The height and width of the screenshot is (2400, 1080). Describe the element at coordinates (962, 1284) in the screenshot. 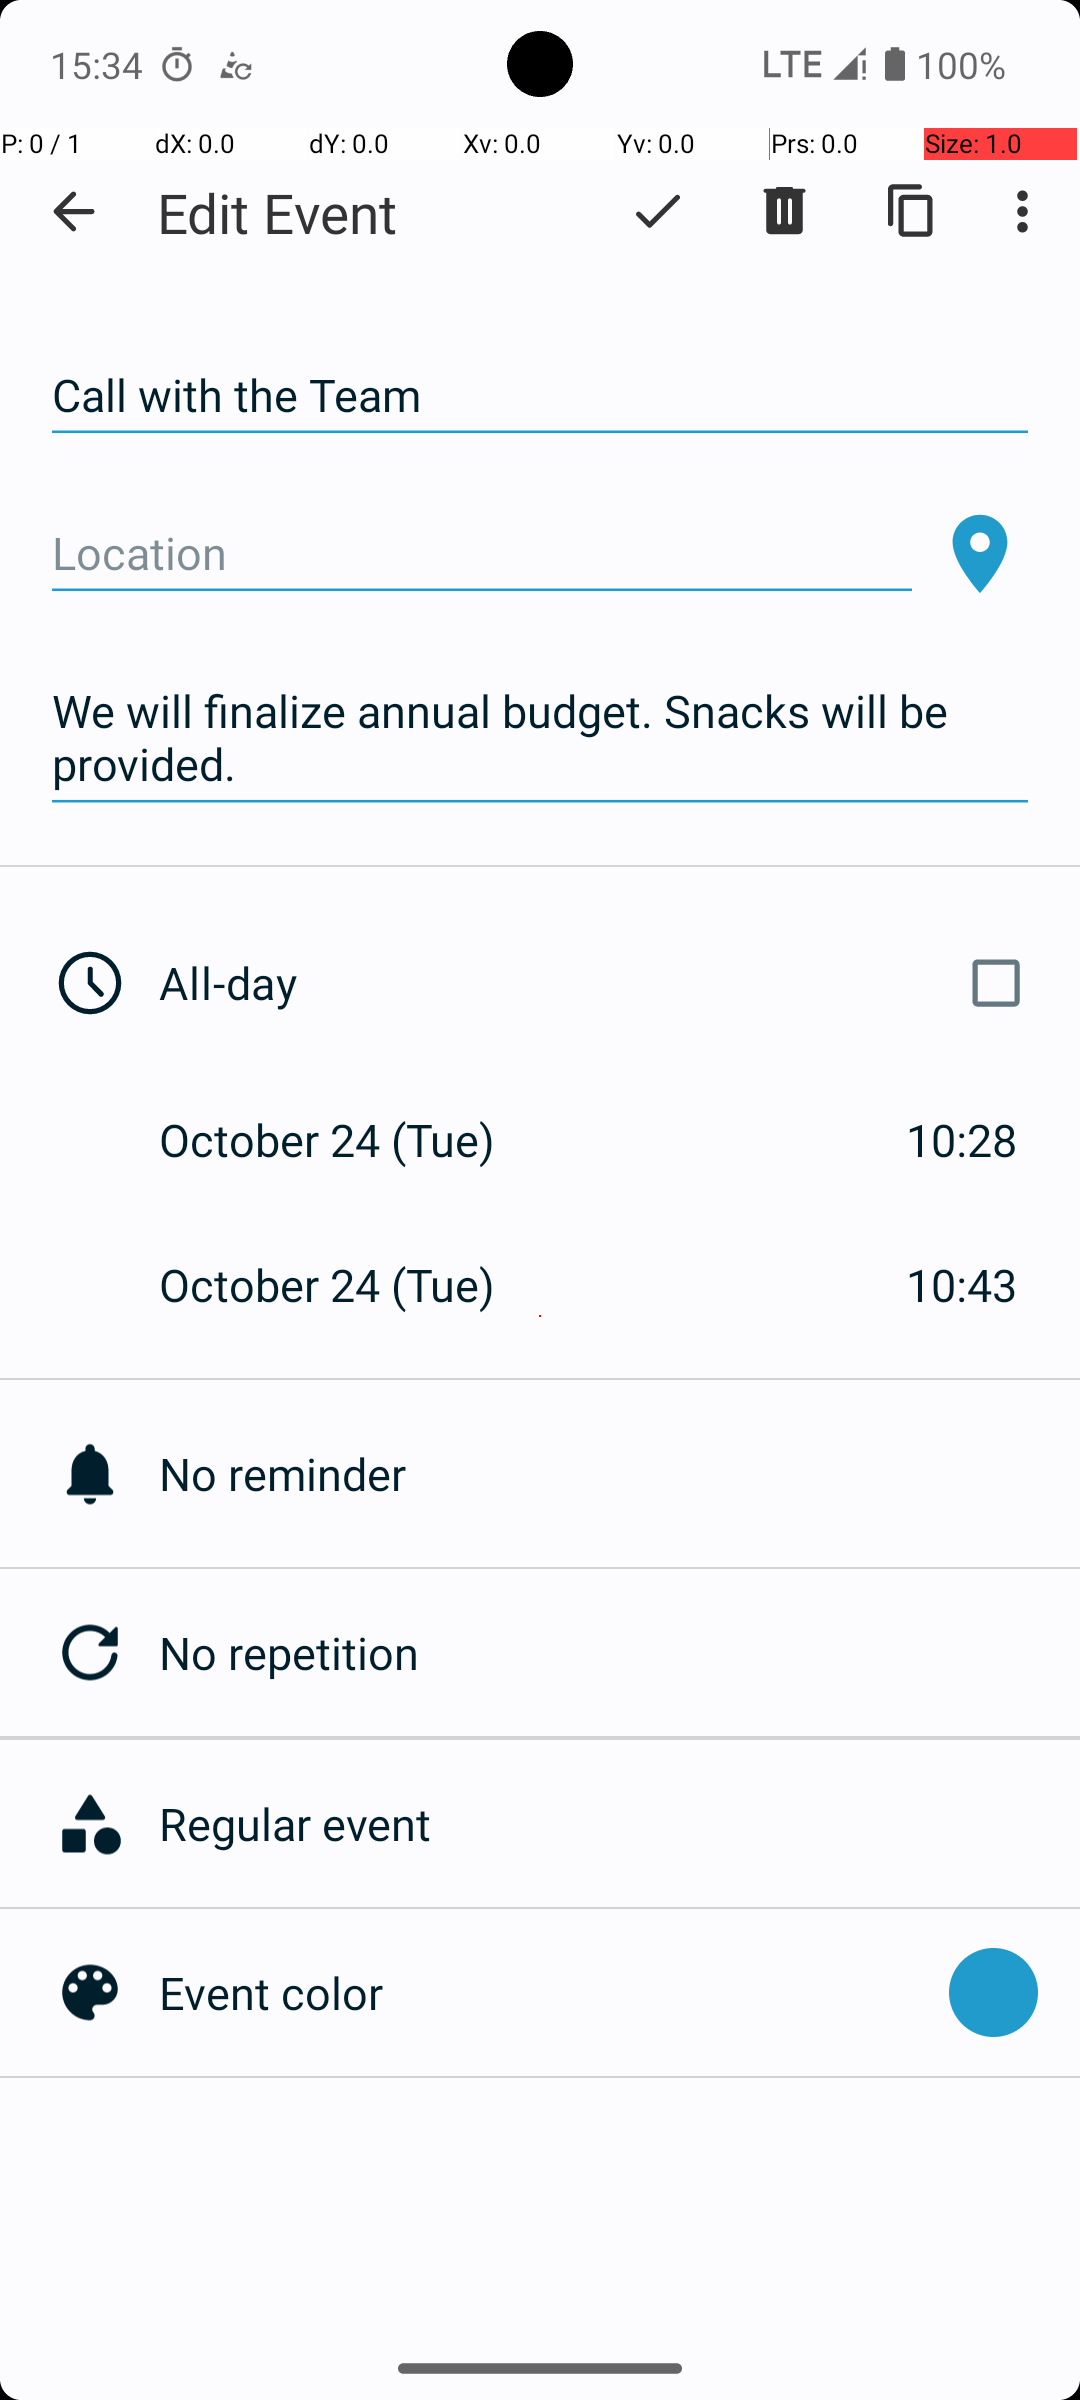

I see `10:43` at that location.